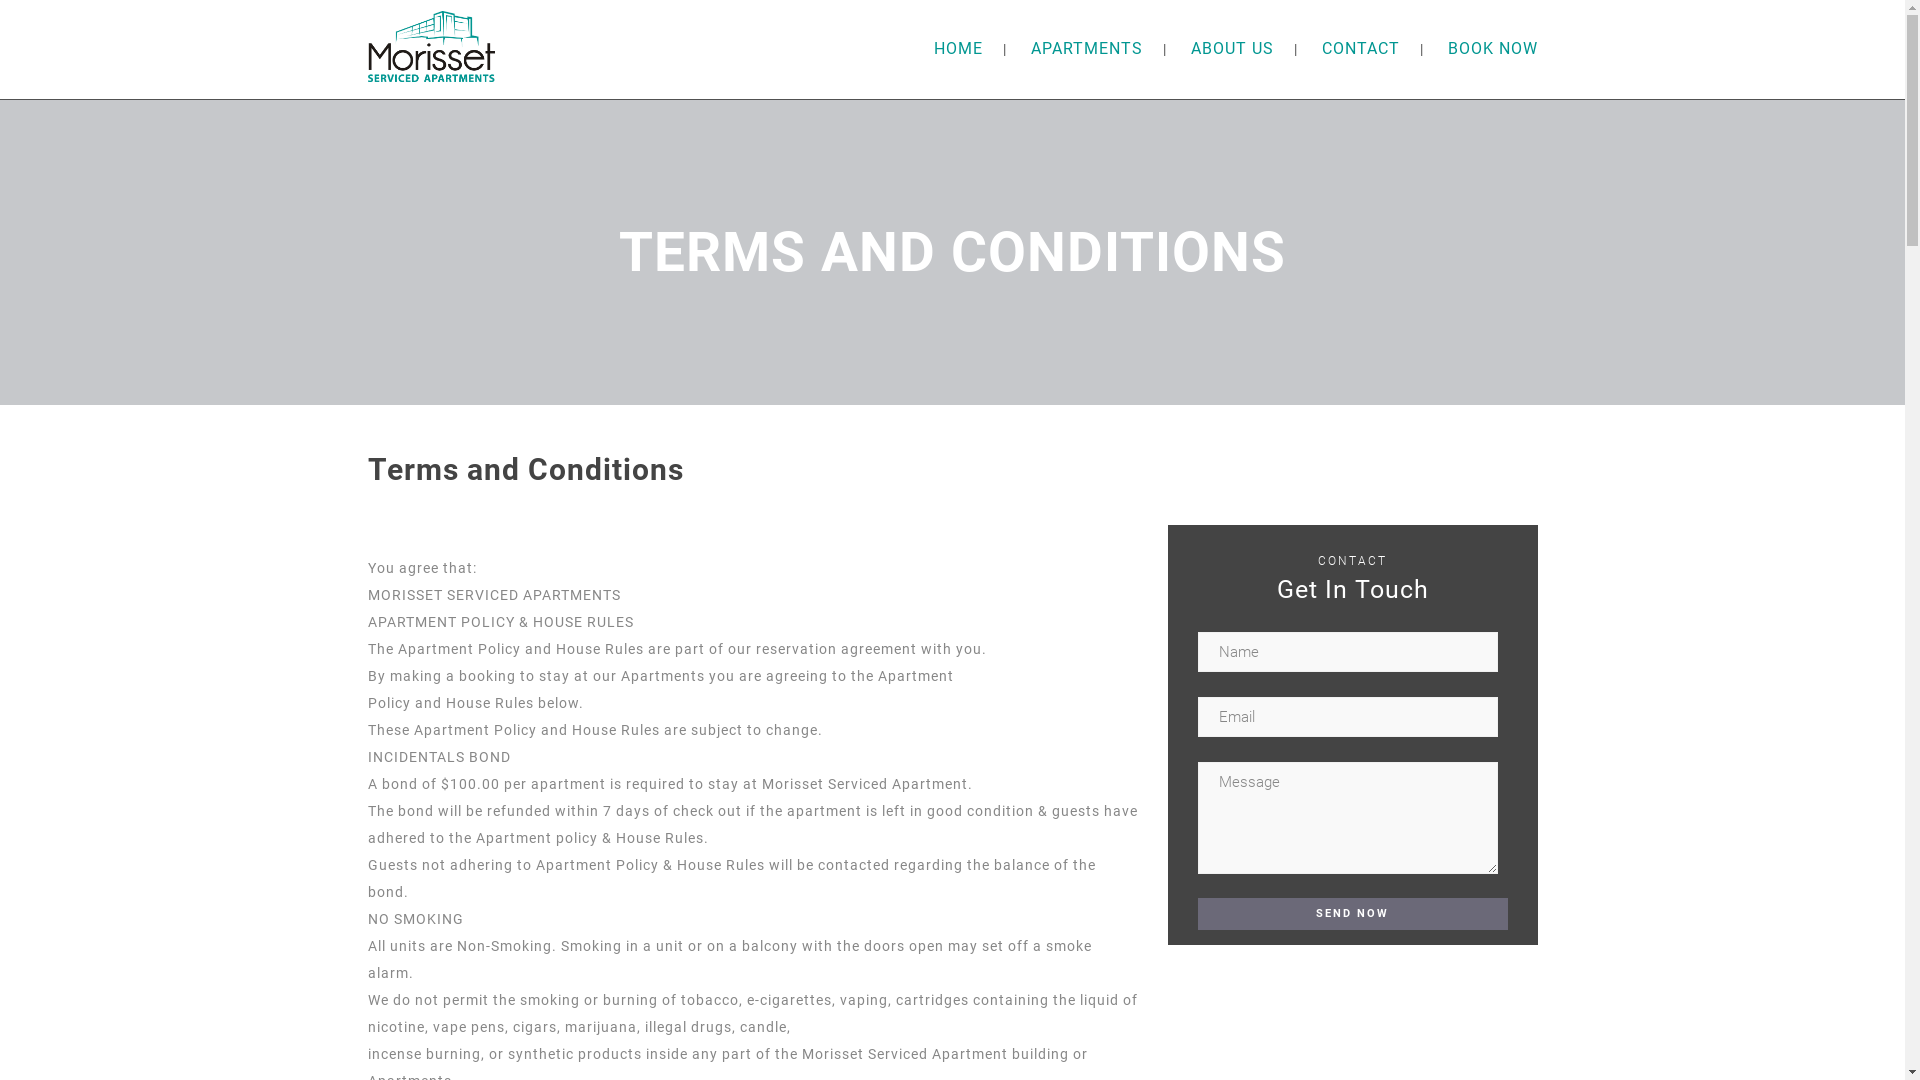 The width and height of the screenshot is (1920, 1080). What do you see at coordinates (958, 48) in the screenshot?
I see `HOME` at bounding box center [958, 48].